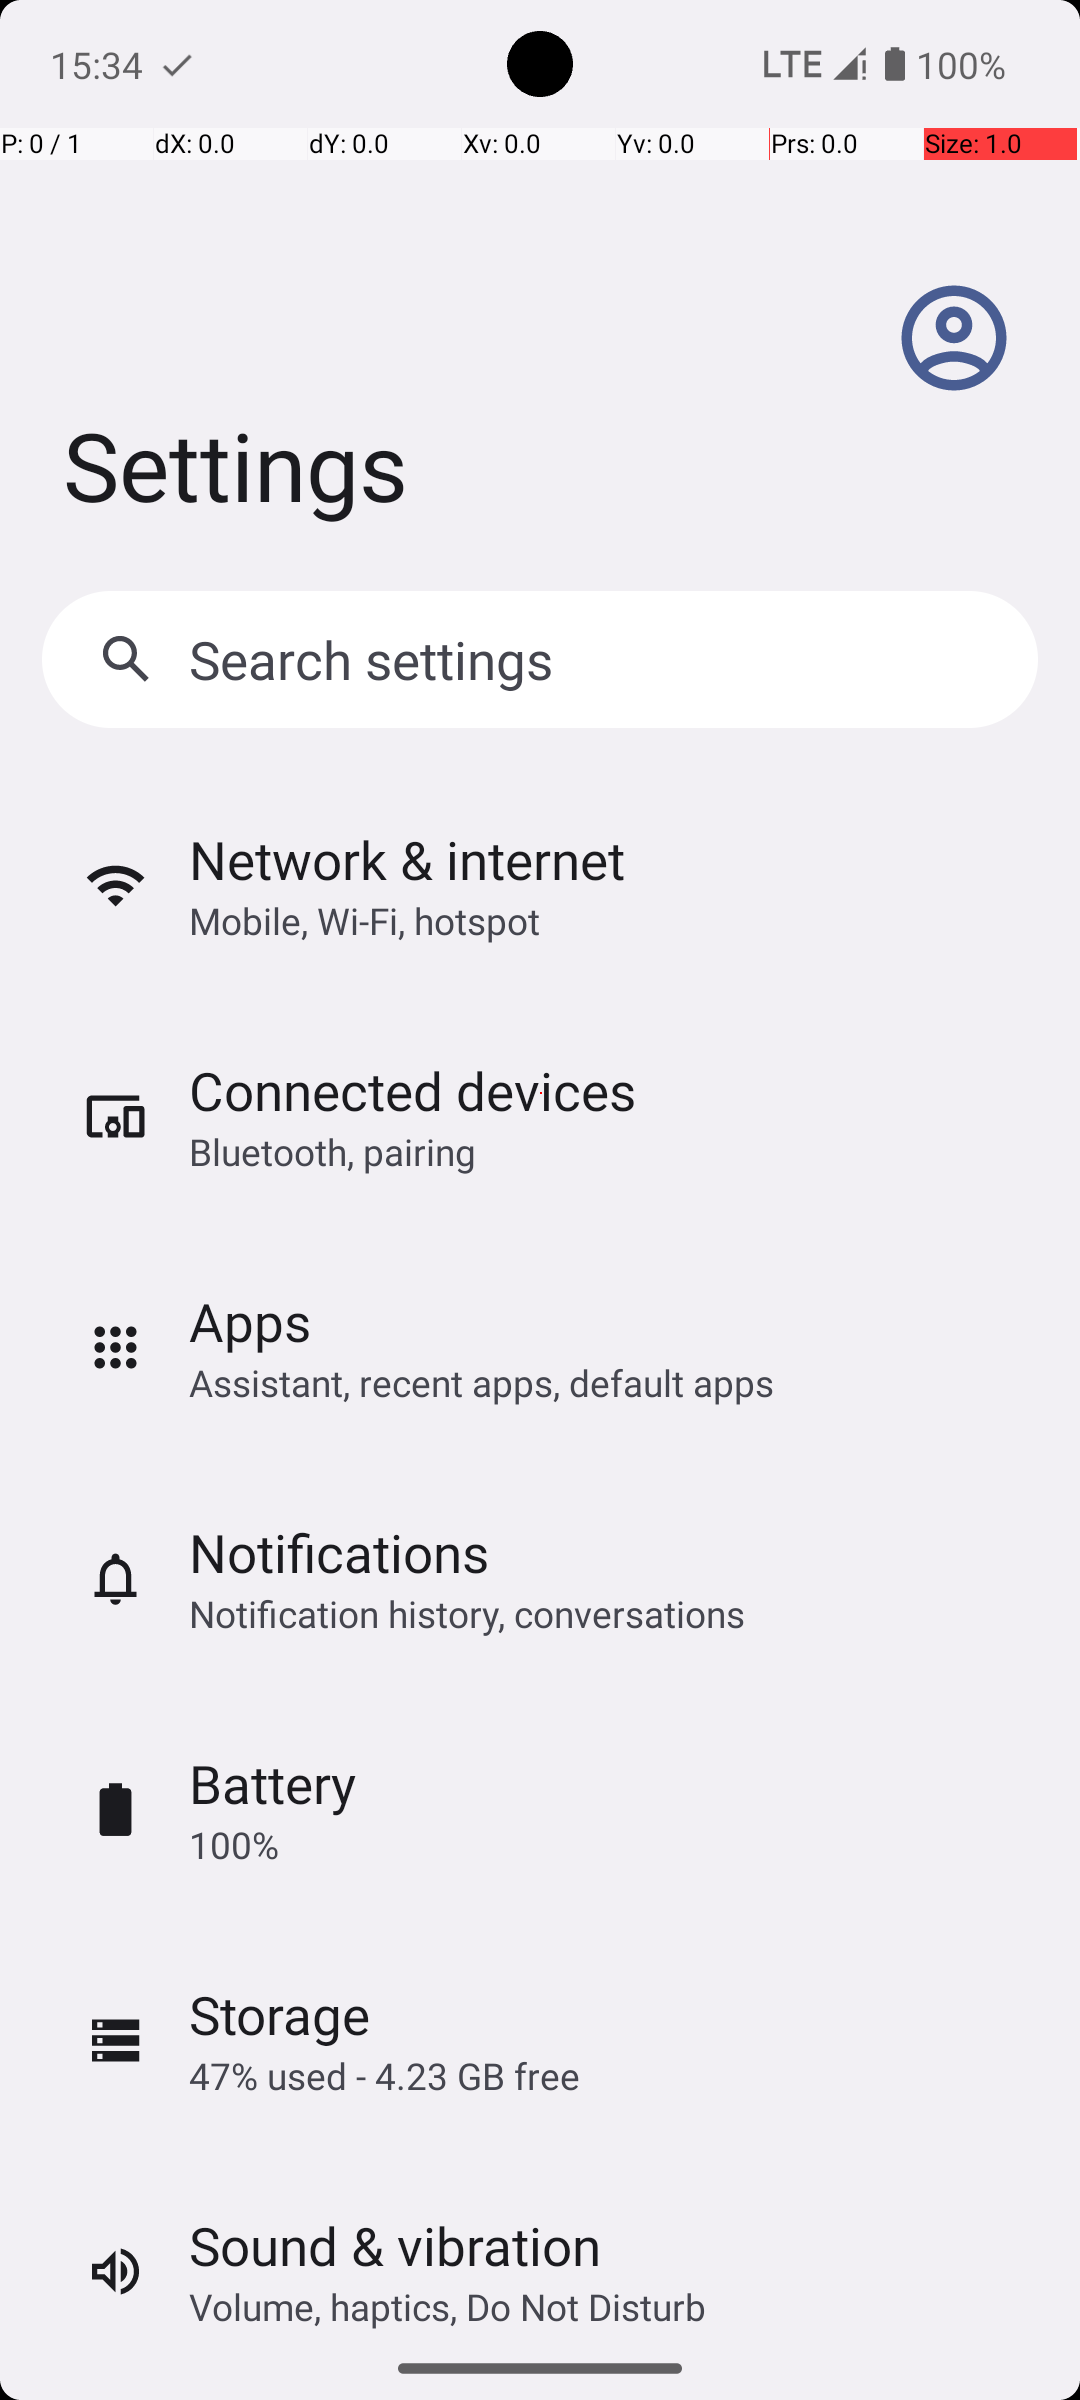  Describe the element at coordinates (384, 2076) in the screenshot. I see `47% used - 4.23 GB free` at that location.